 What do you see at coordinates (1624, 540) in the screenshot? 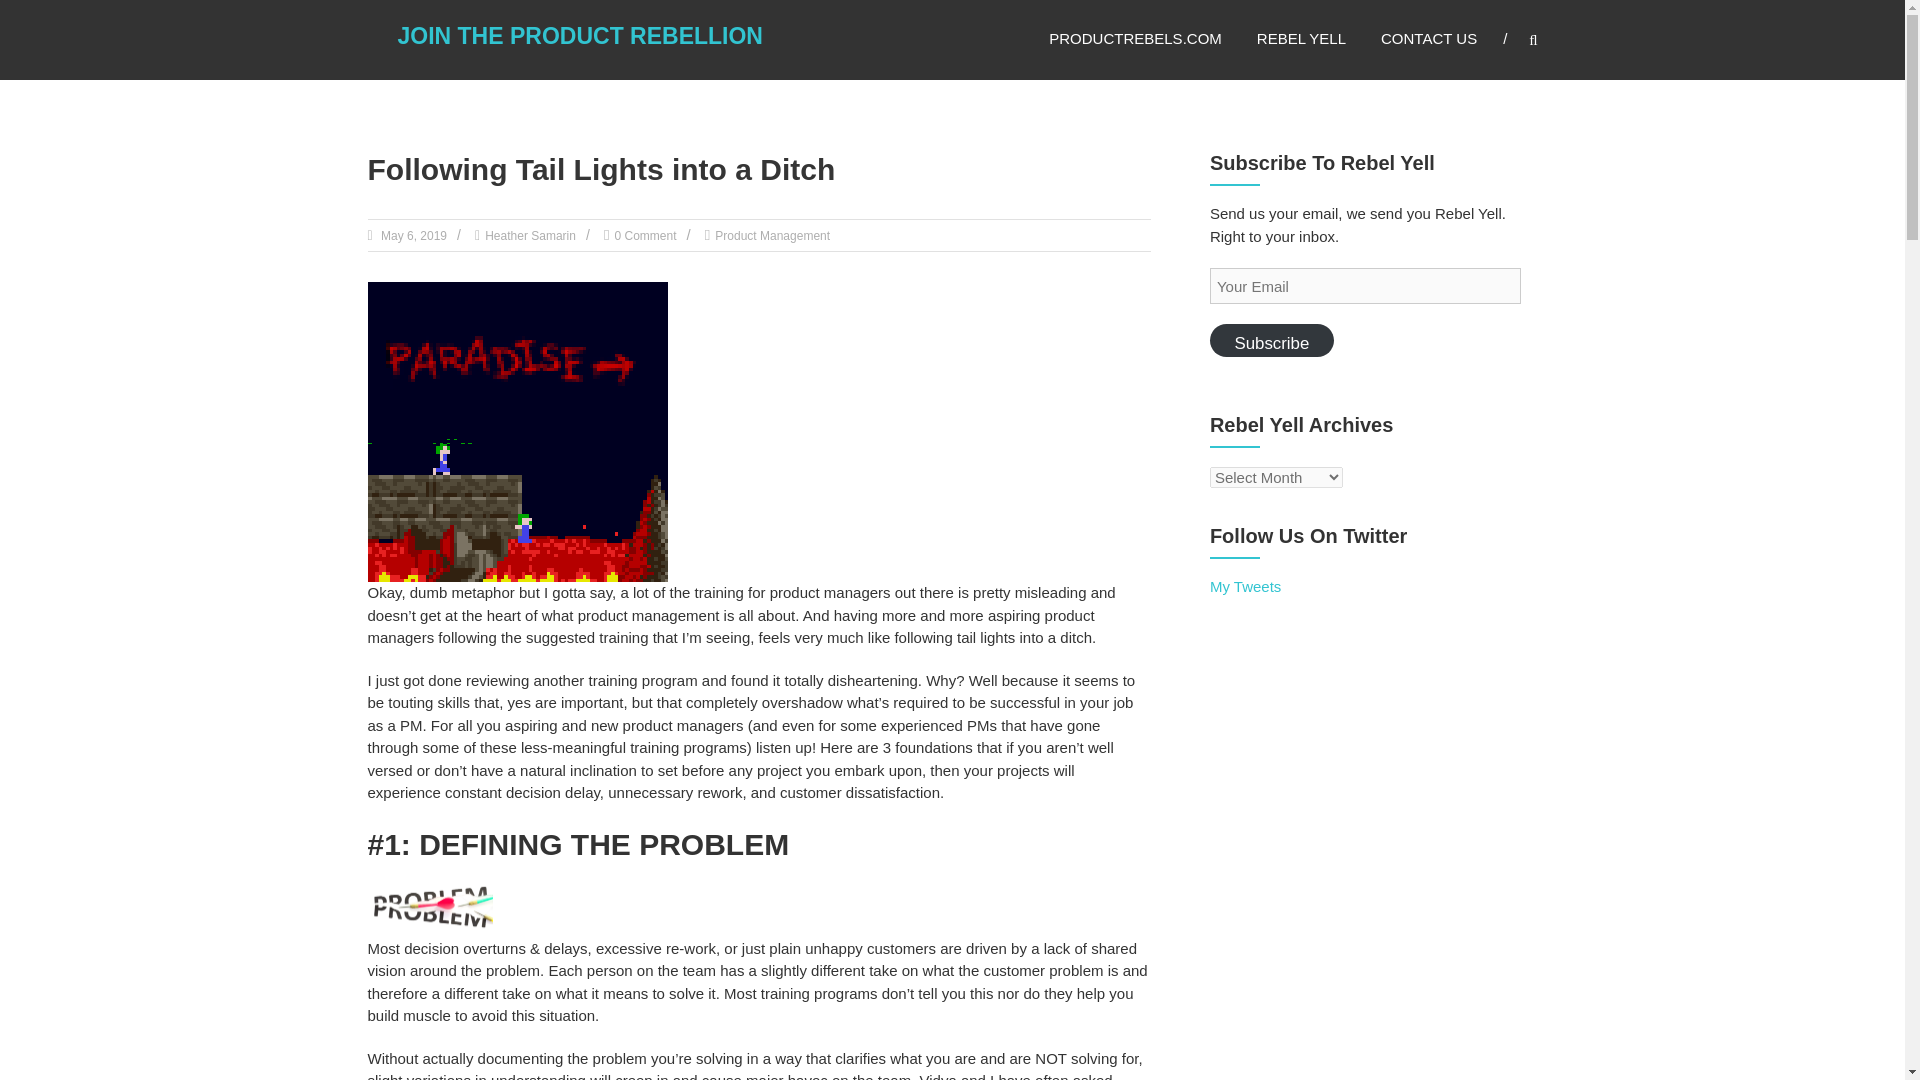
I see `Search` at bounding box center [1624, 540].